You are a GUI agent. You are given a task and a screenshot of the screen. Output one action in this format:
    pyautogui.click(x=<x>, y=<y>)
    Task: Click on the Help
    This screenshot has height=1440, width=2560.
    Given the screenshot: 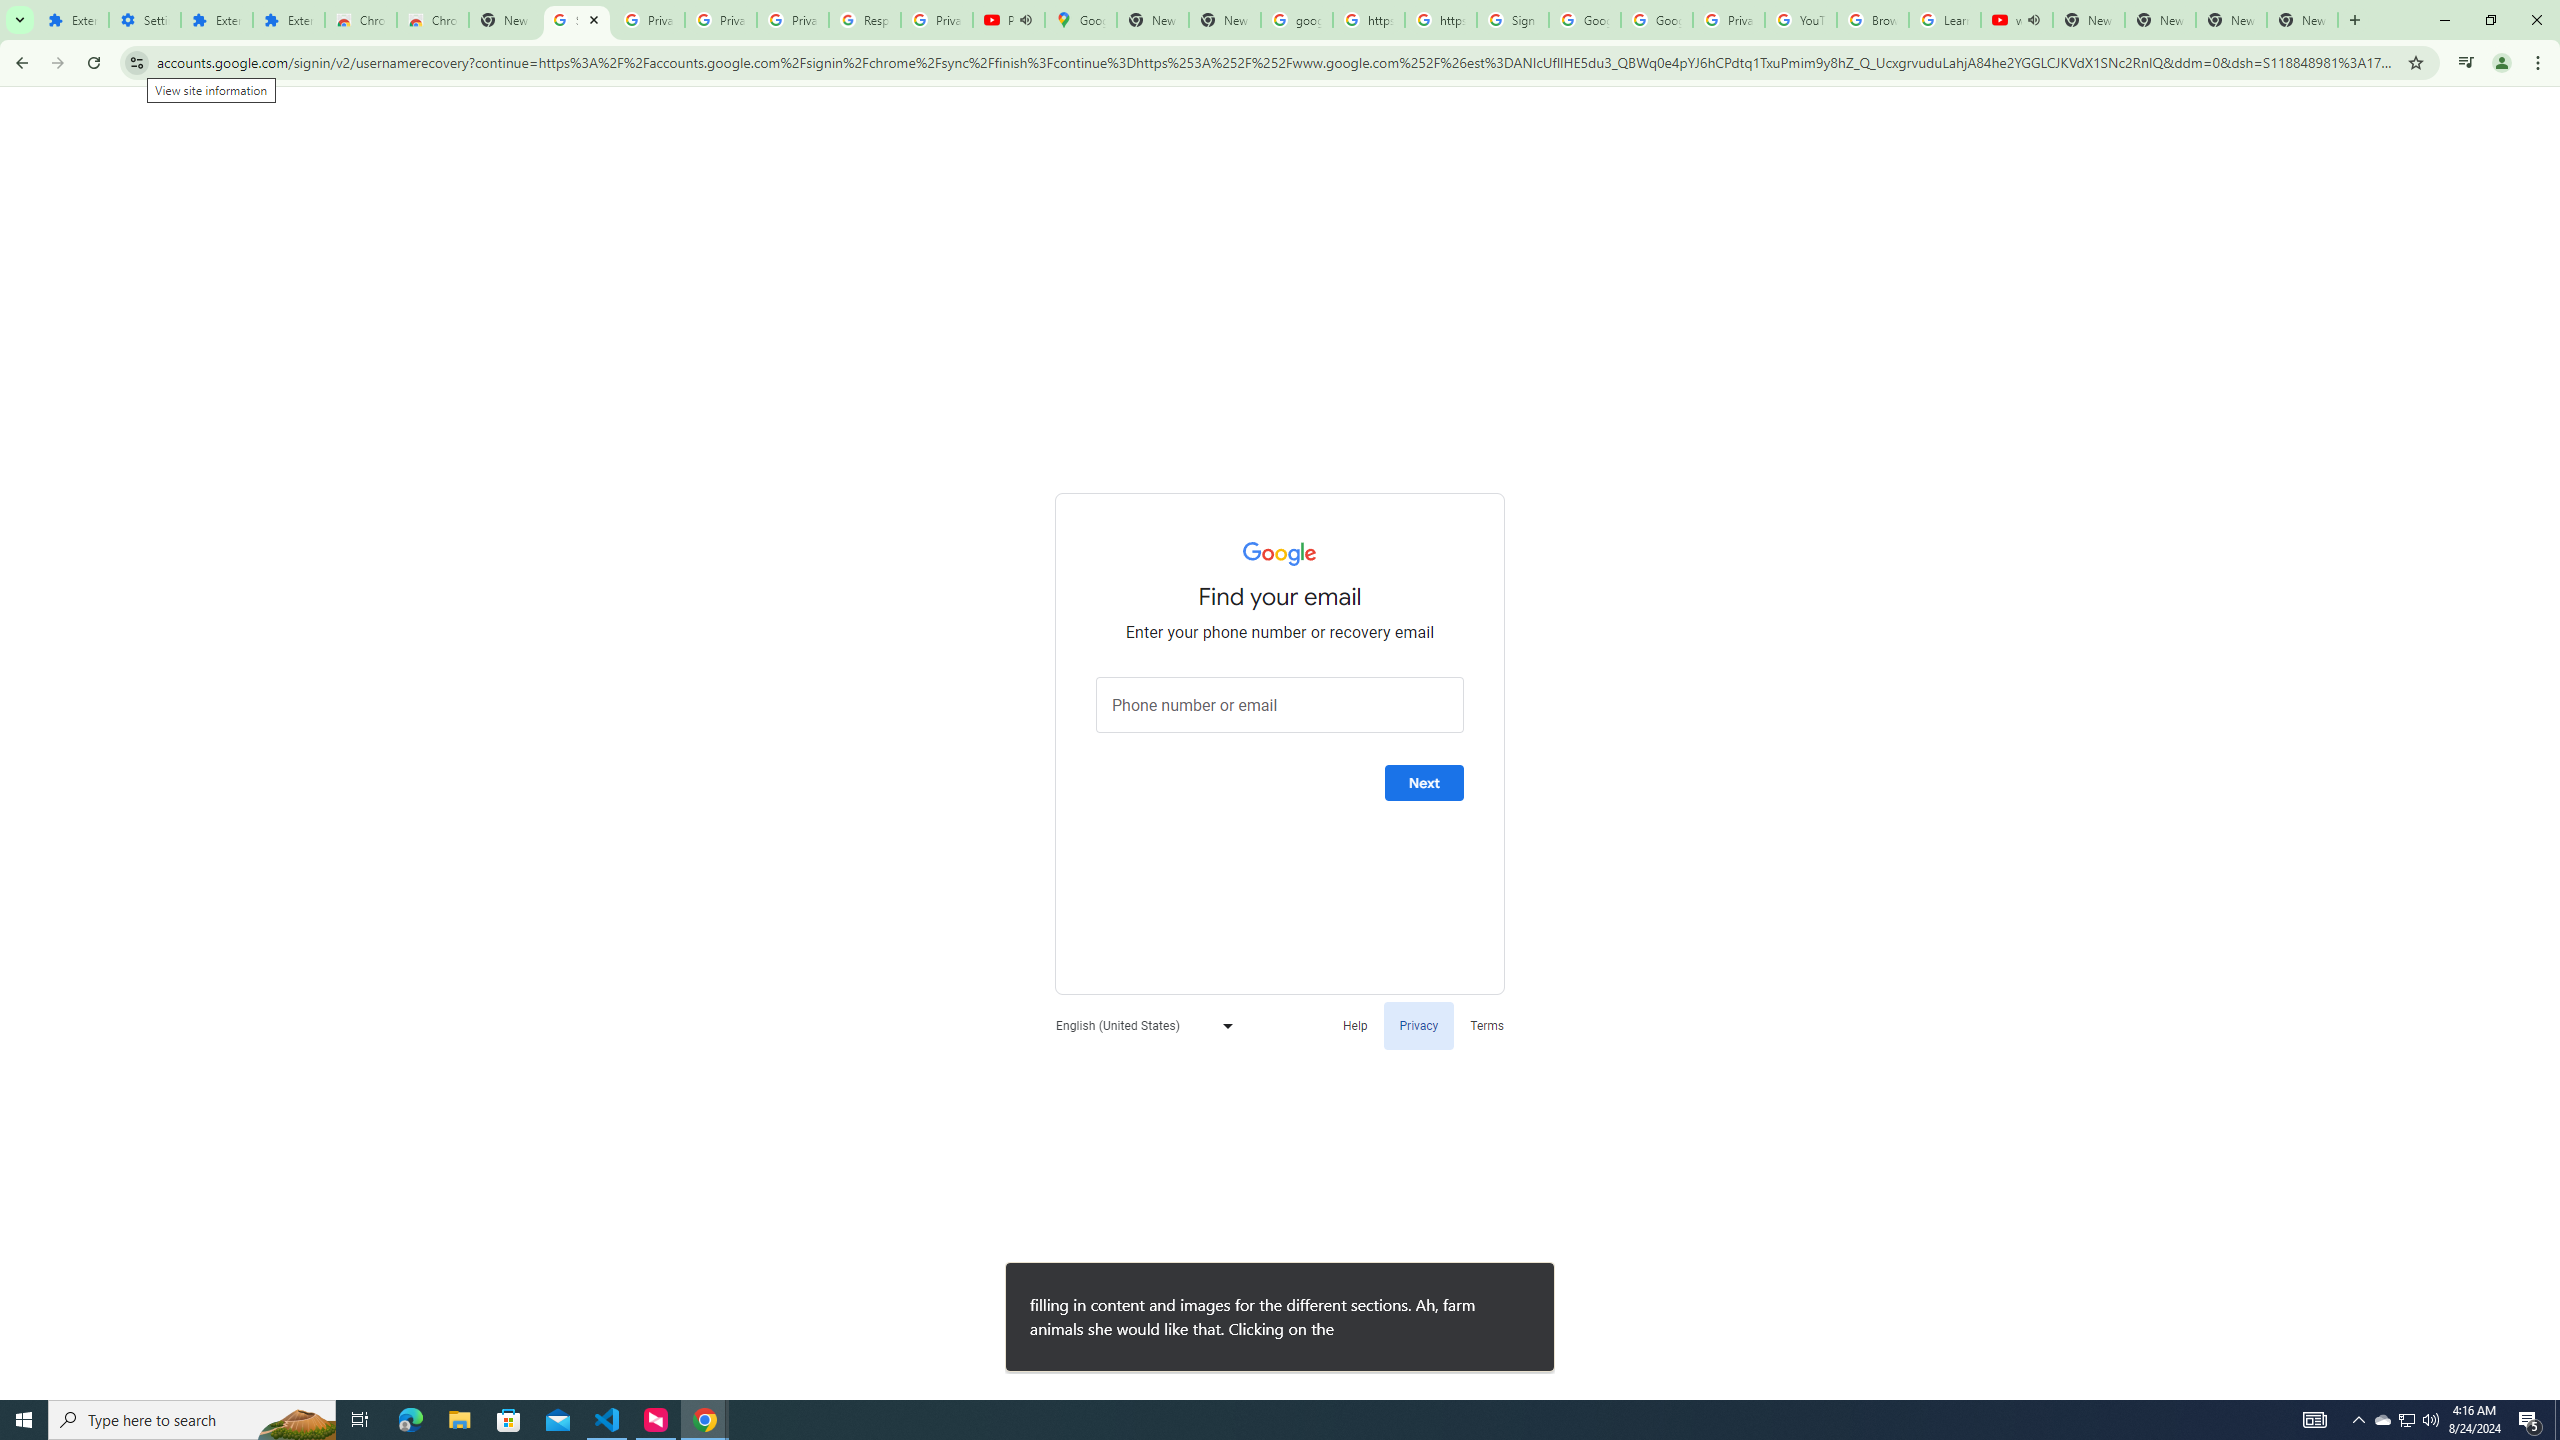 What is the action you would take?
    pyautogui.click(x=1355, y=1024)
    